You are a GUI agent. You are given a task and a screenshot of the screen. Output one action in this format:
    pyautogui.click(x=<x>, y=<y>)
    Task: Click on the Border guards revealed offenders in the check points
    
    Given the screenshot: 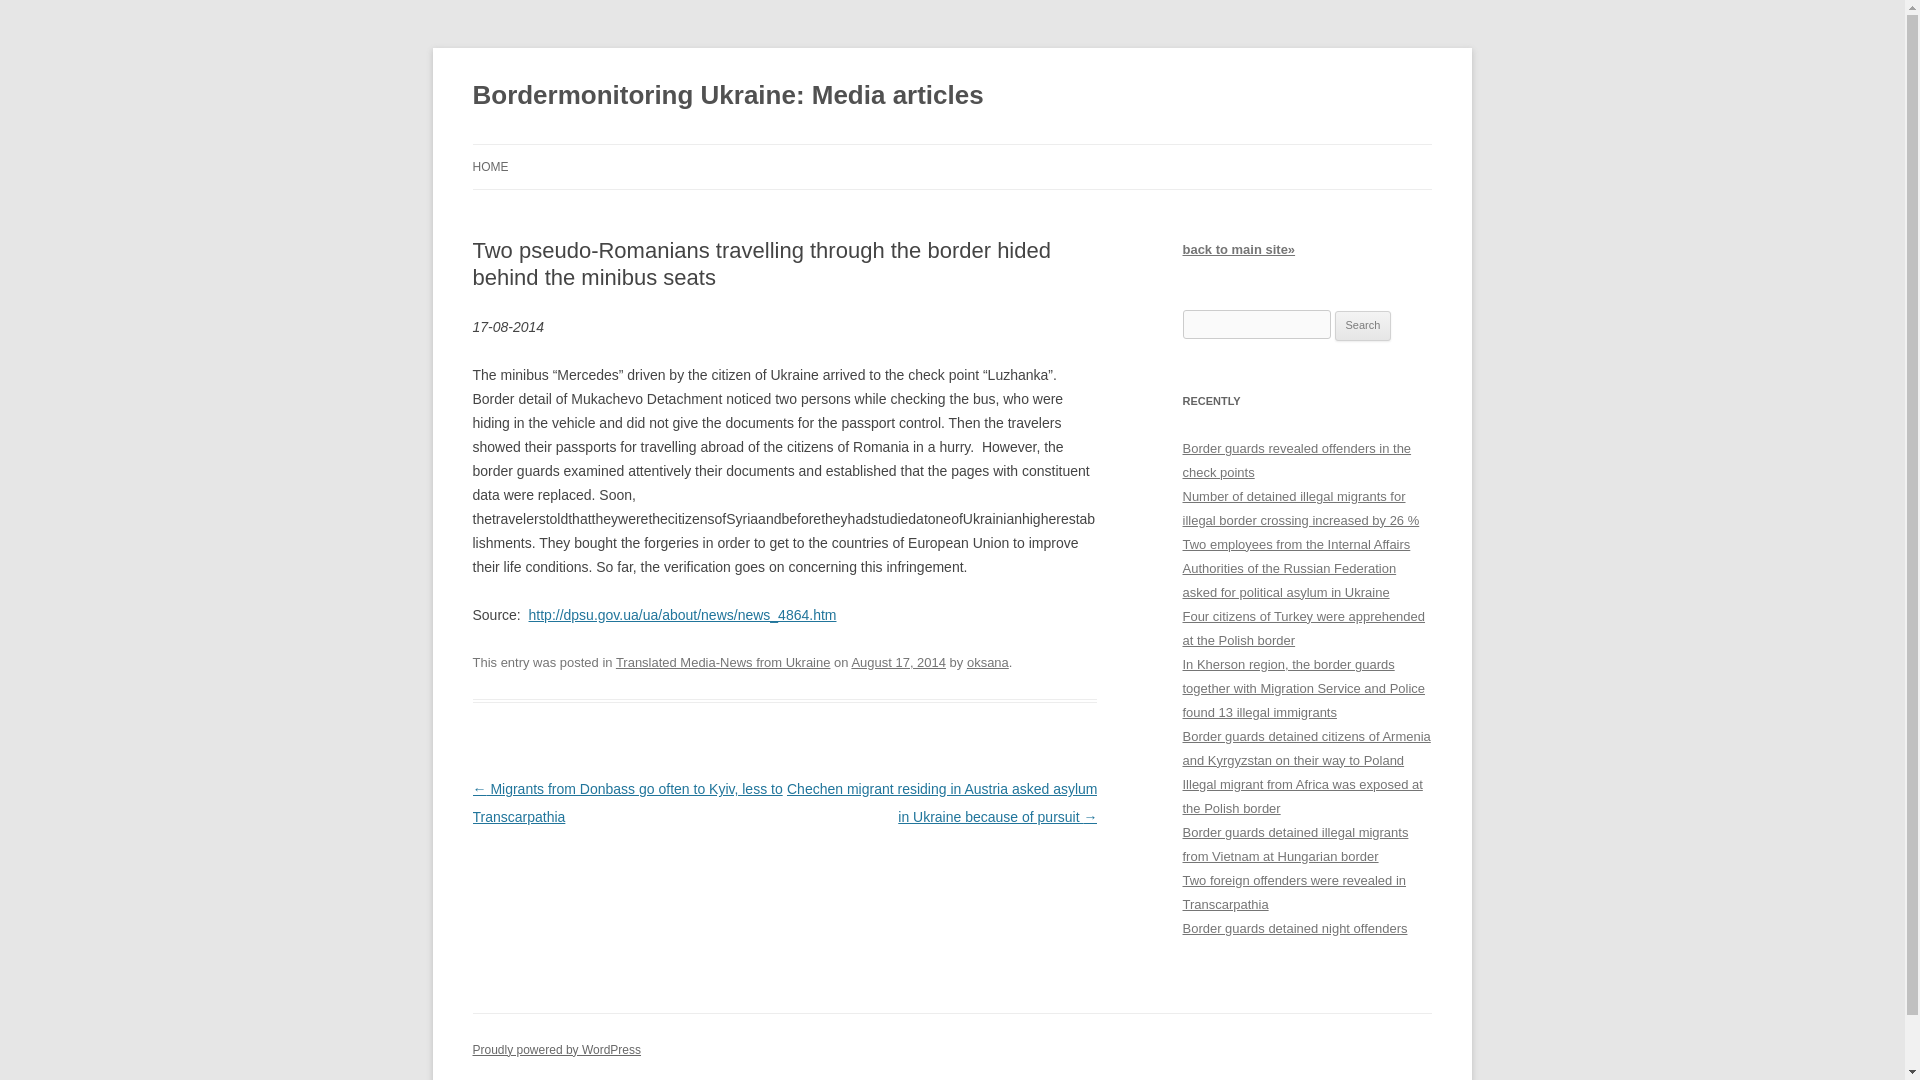 What is the action you would take?
    pyautogui.click(x=1296, y=460)
    